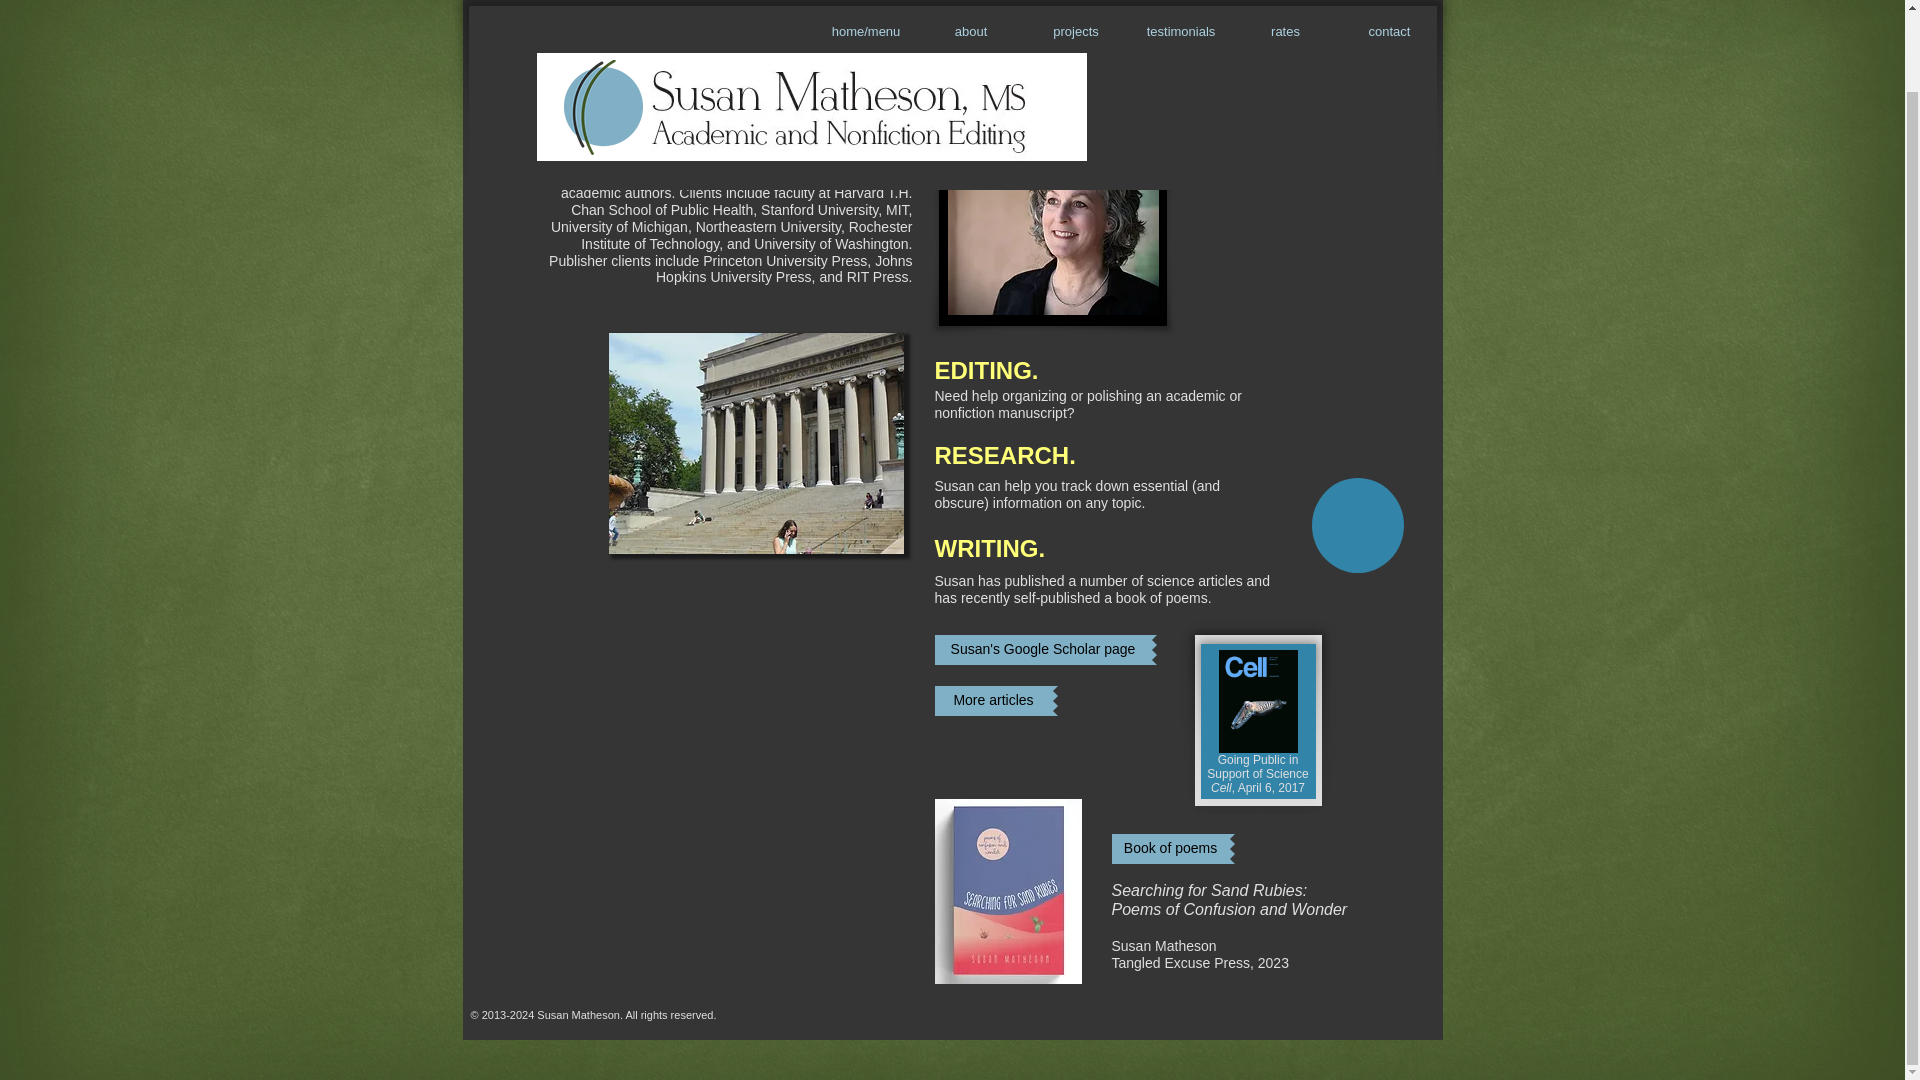  I want to click on Susan Matheson, MS, Academic and Nonficton Editing, so click(850, 37).